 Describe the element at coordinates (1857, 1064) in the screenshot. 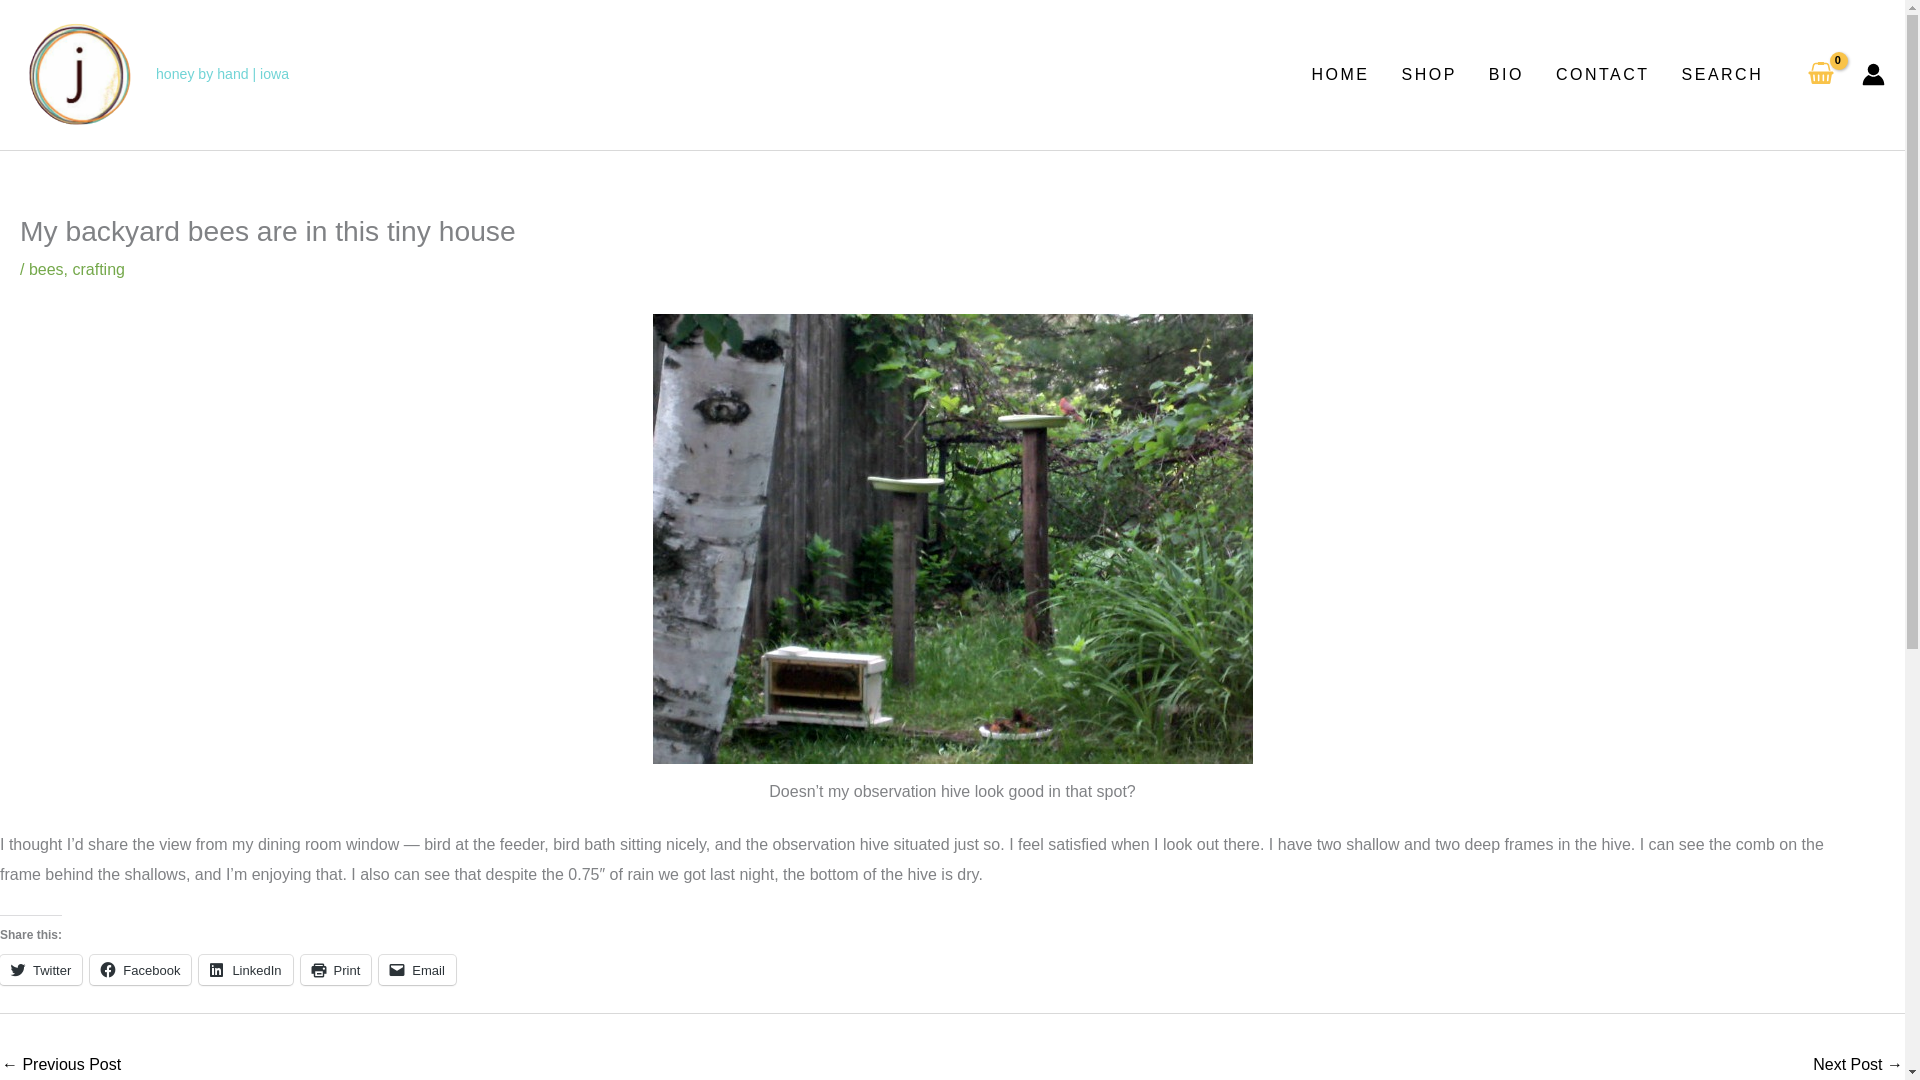

I see `The effects of "Cooked"` at that location.